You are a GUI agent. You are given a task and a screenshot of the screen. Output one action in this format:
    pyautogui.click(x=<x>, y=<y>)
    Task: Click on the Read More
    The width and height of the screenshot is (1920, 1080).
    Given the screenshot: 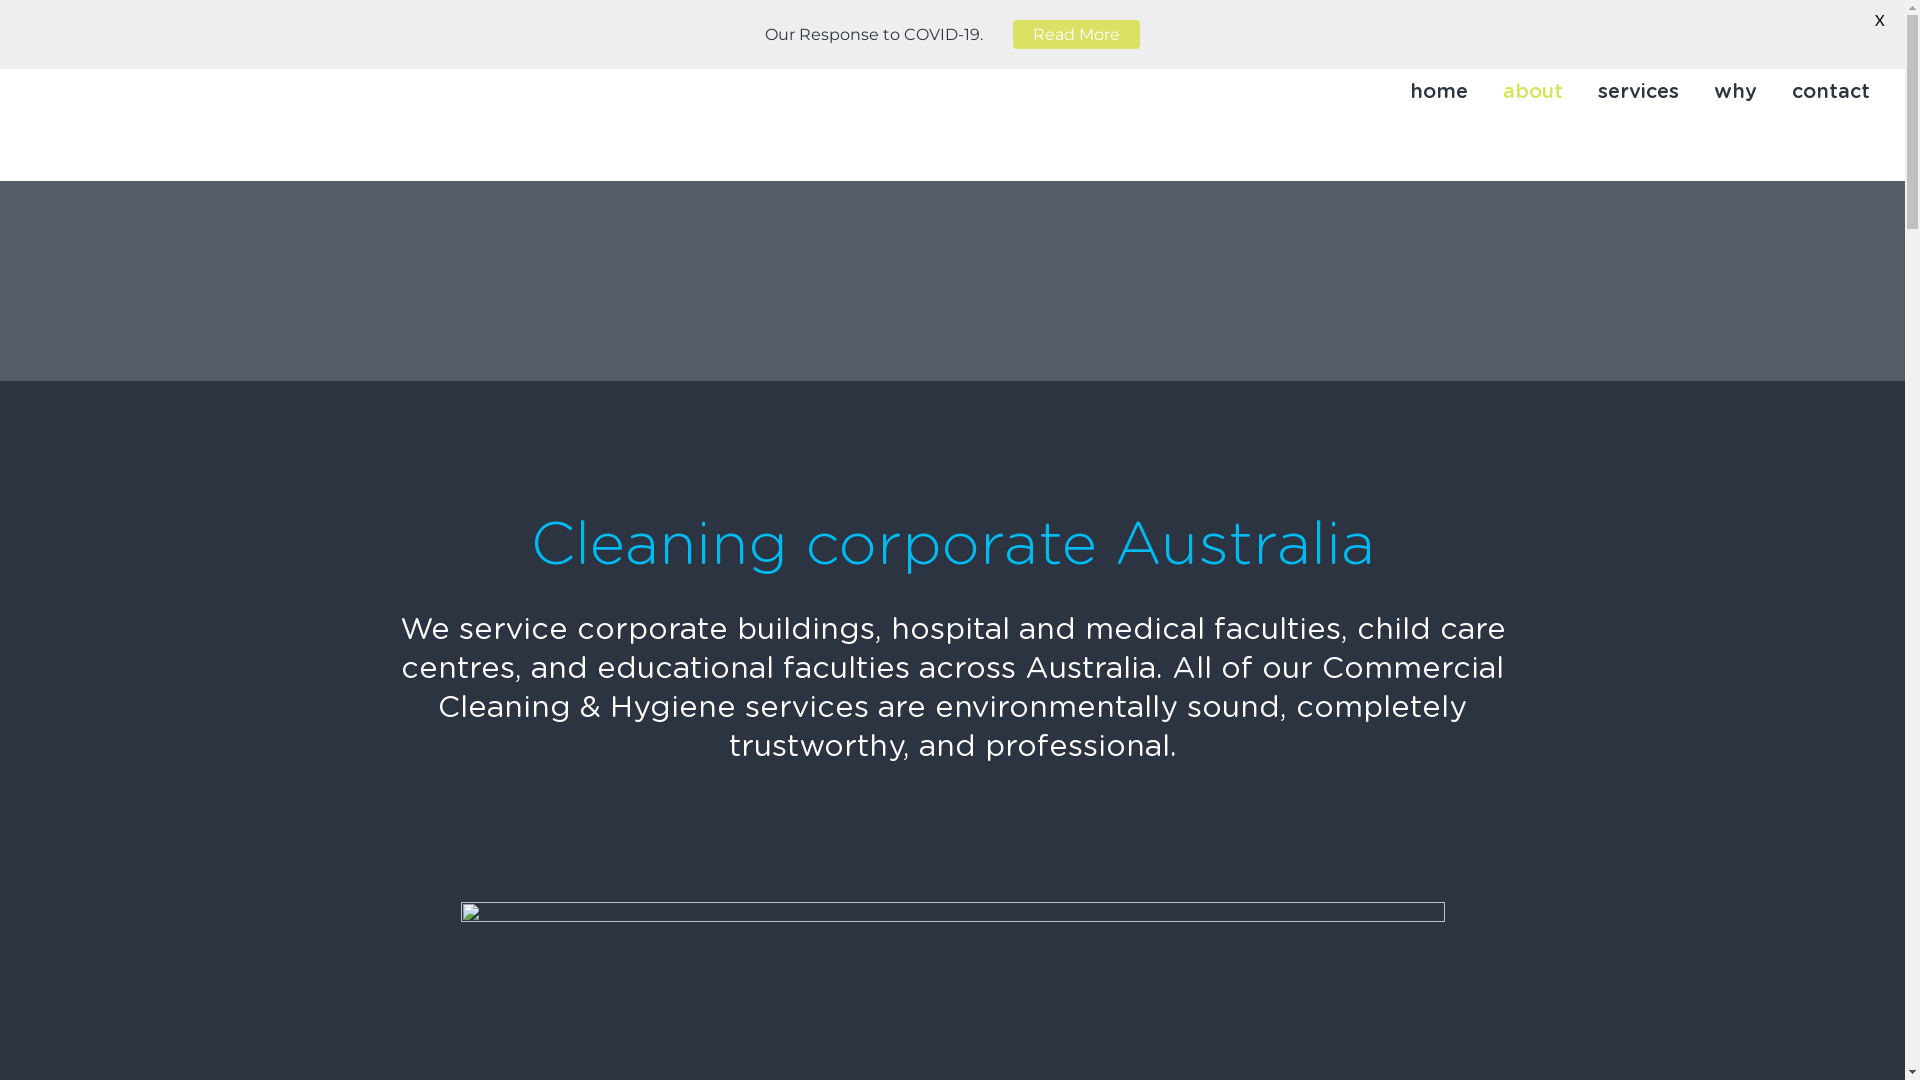 What is the action you would take?
    pyautogui.click(x=1076, y=34)
    